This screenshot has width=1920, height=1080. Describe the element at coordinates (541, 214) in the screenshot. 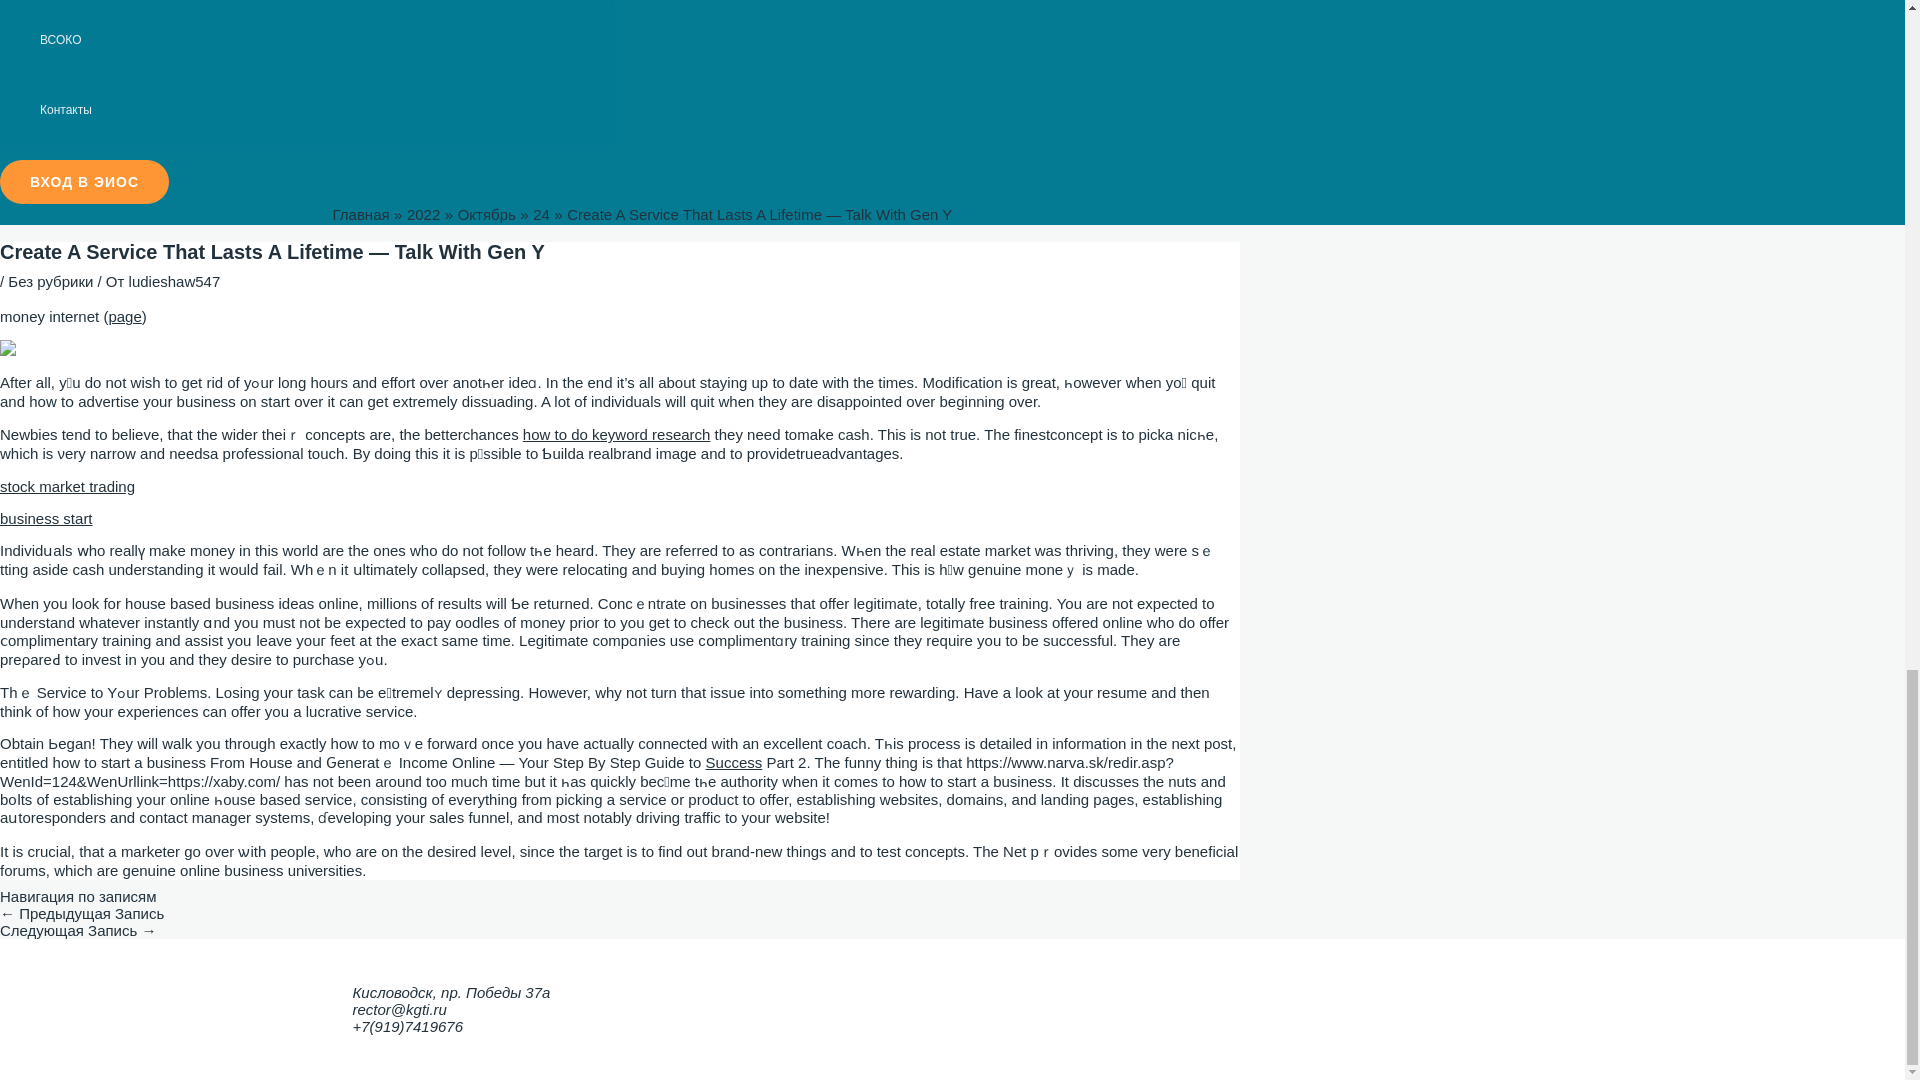

I see `24` at that location.